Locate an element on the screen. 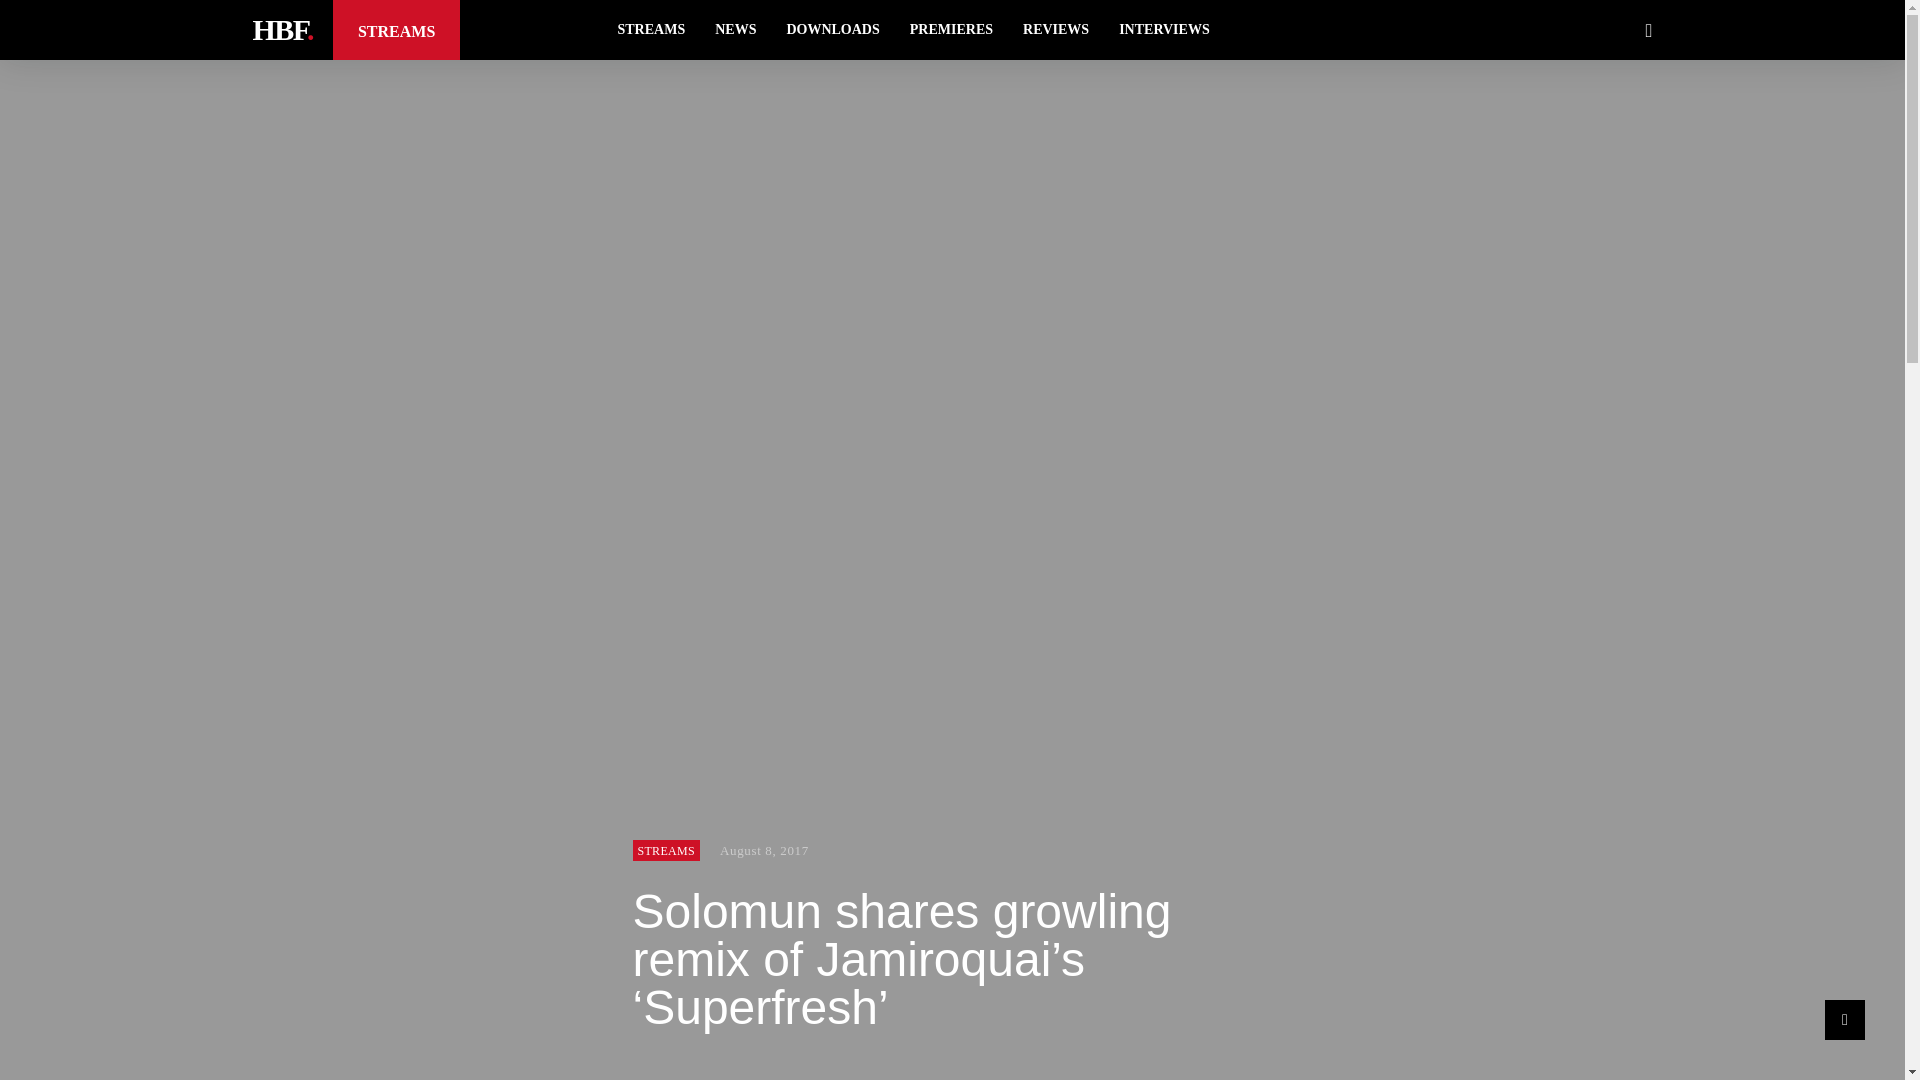 This screenshot has width=1920, height=1080. INTERVIEWS is located at coordinates (1164, 30).